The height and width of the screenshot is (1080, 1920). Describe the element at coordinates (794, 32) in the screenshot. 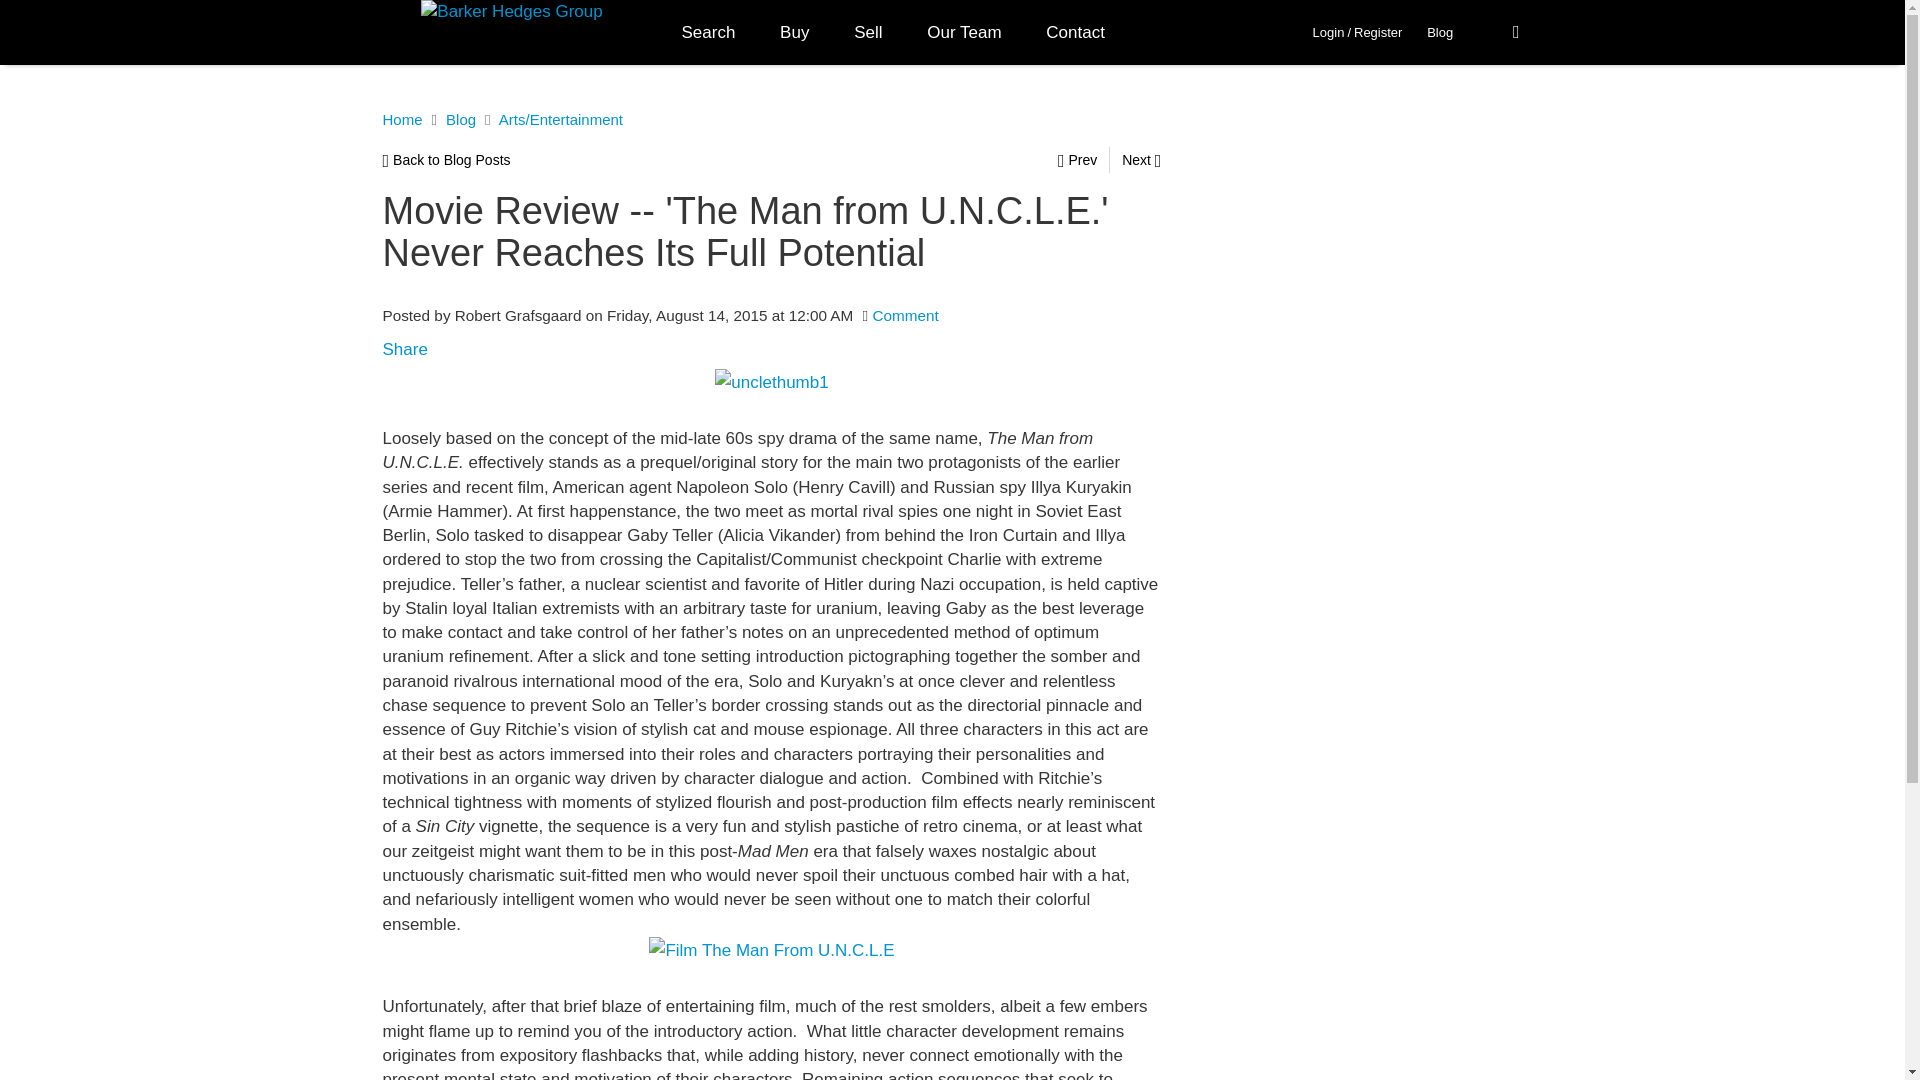

I see `Buy` at that location.